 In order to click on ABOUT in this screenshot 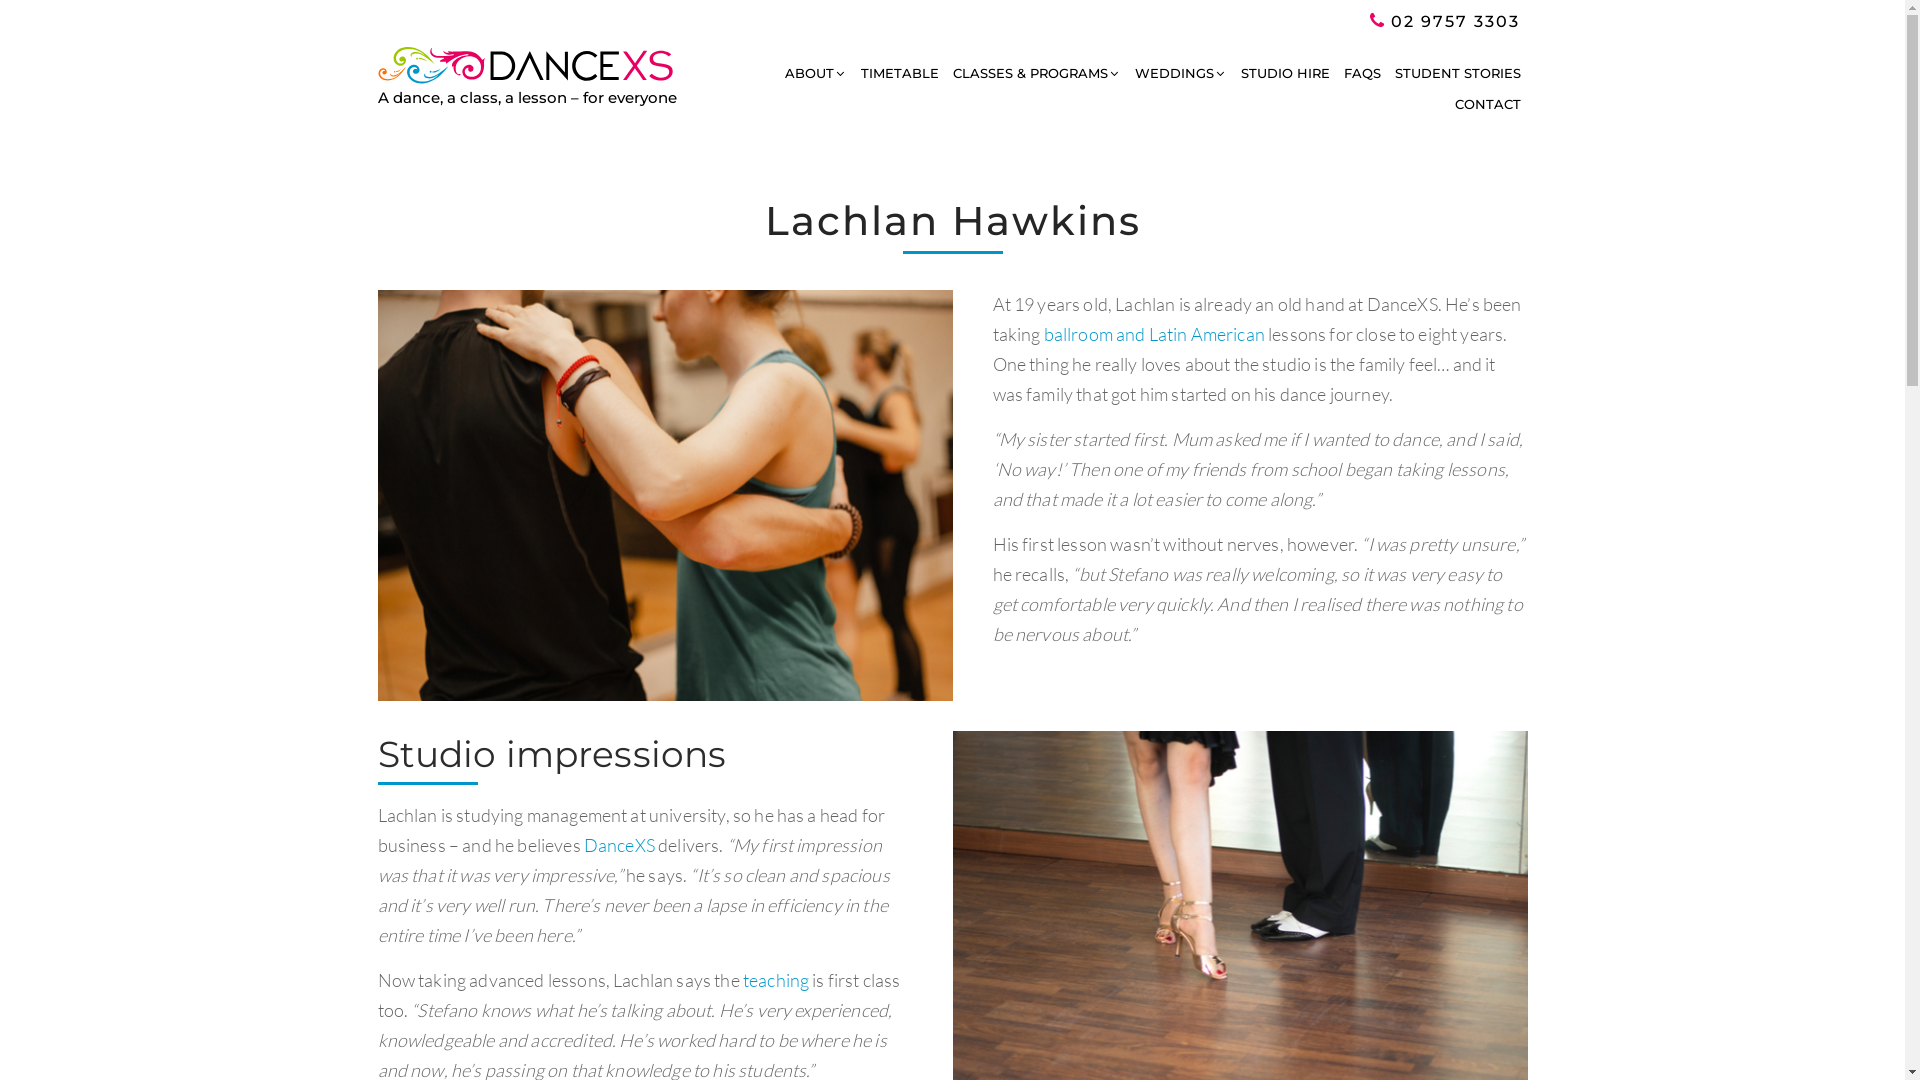, I will do `click(816, 74)`.